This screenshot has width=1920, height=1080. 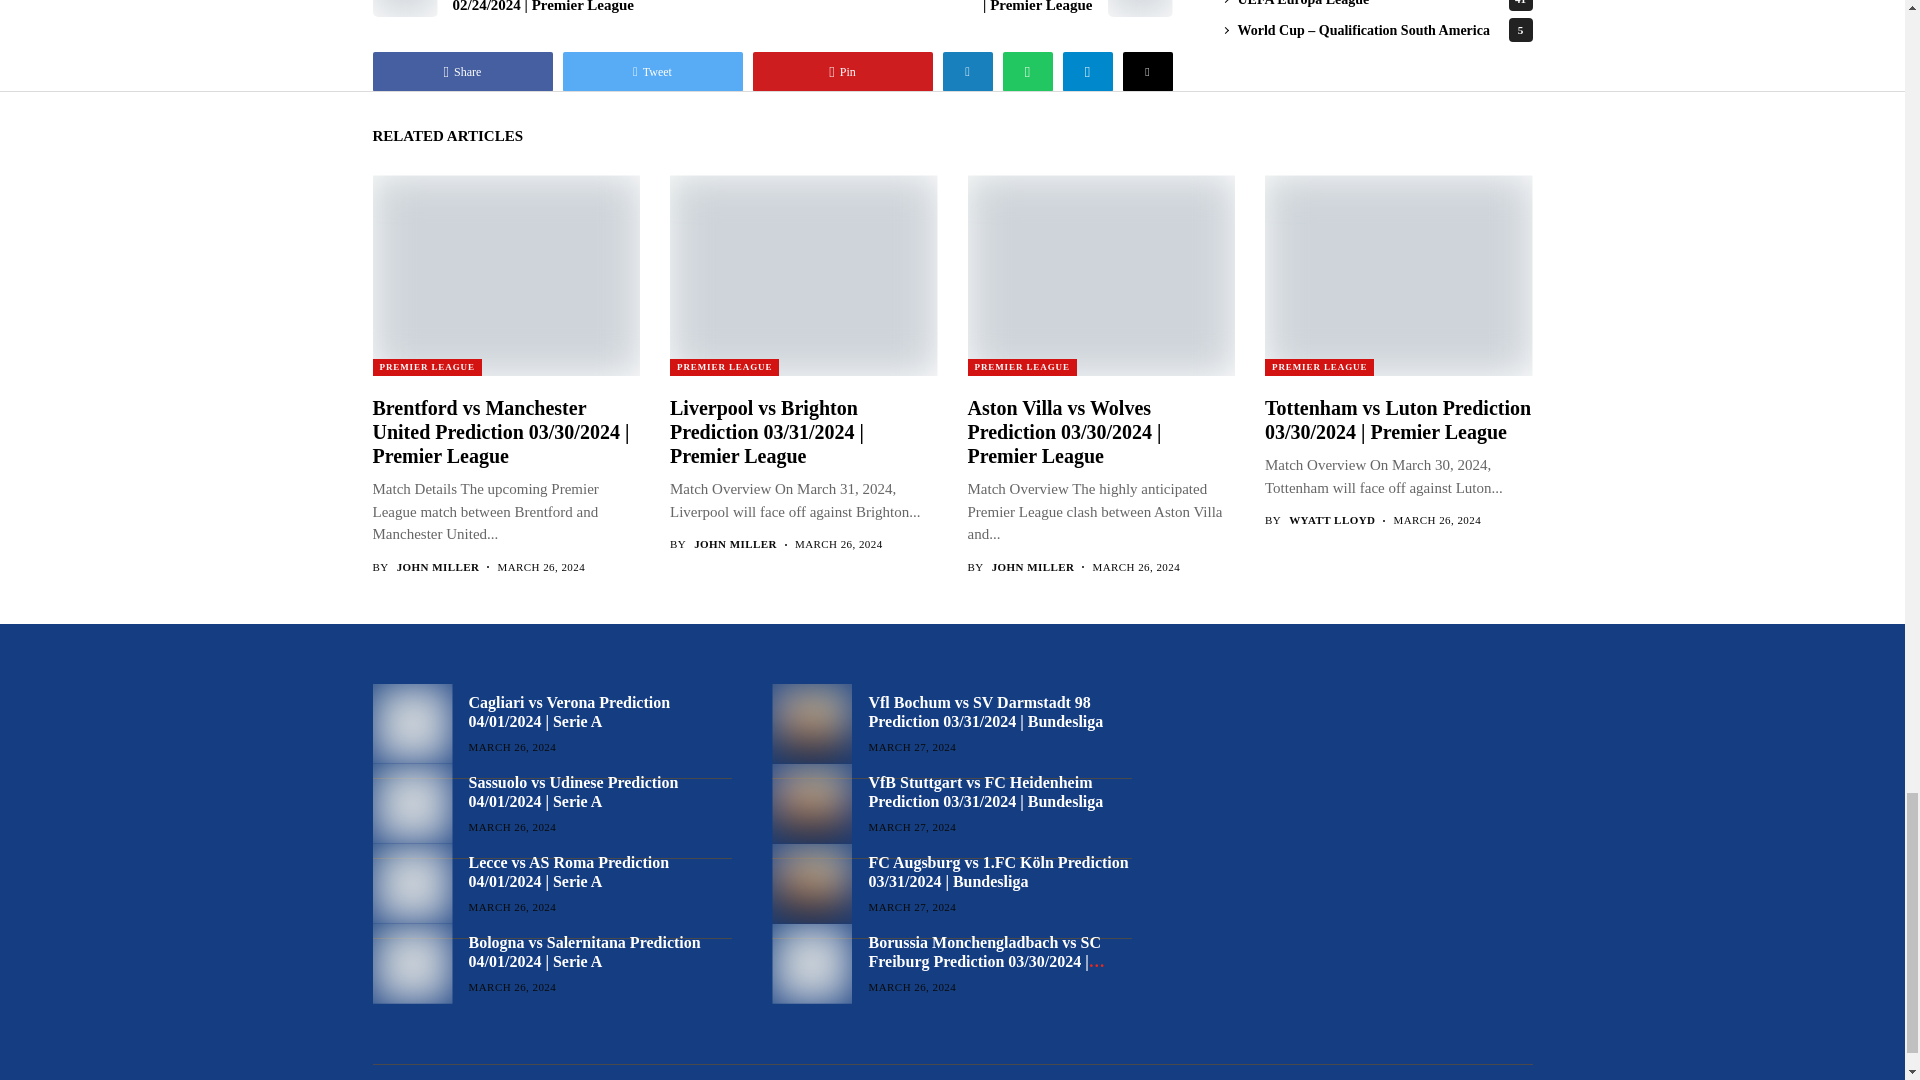 What do you see at coordinates (735, 544) in the screenshot?
I see `Posts by John Miller` at bounding box center [735, 544].